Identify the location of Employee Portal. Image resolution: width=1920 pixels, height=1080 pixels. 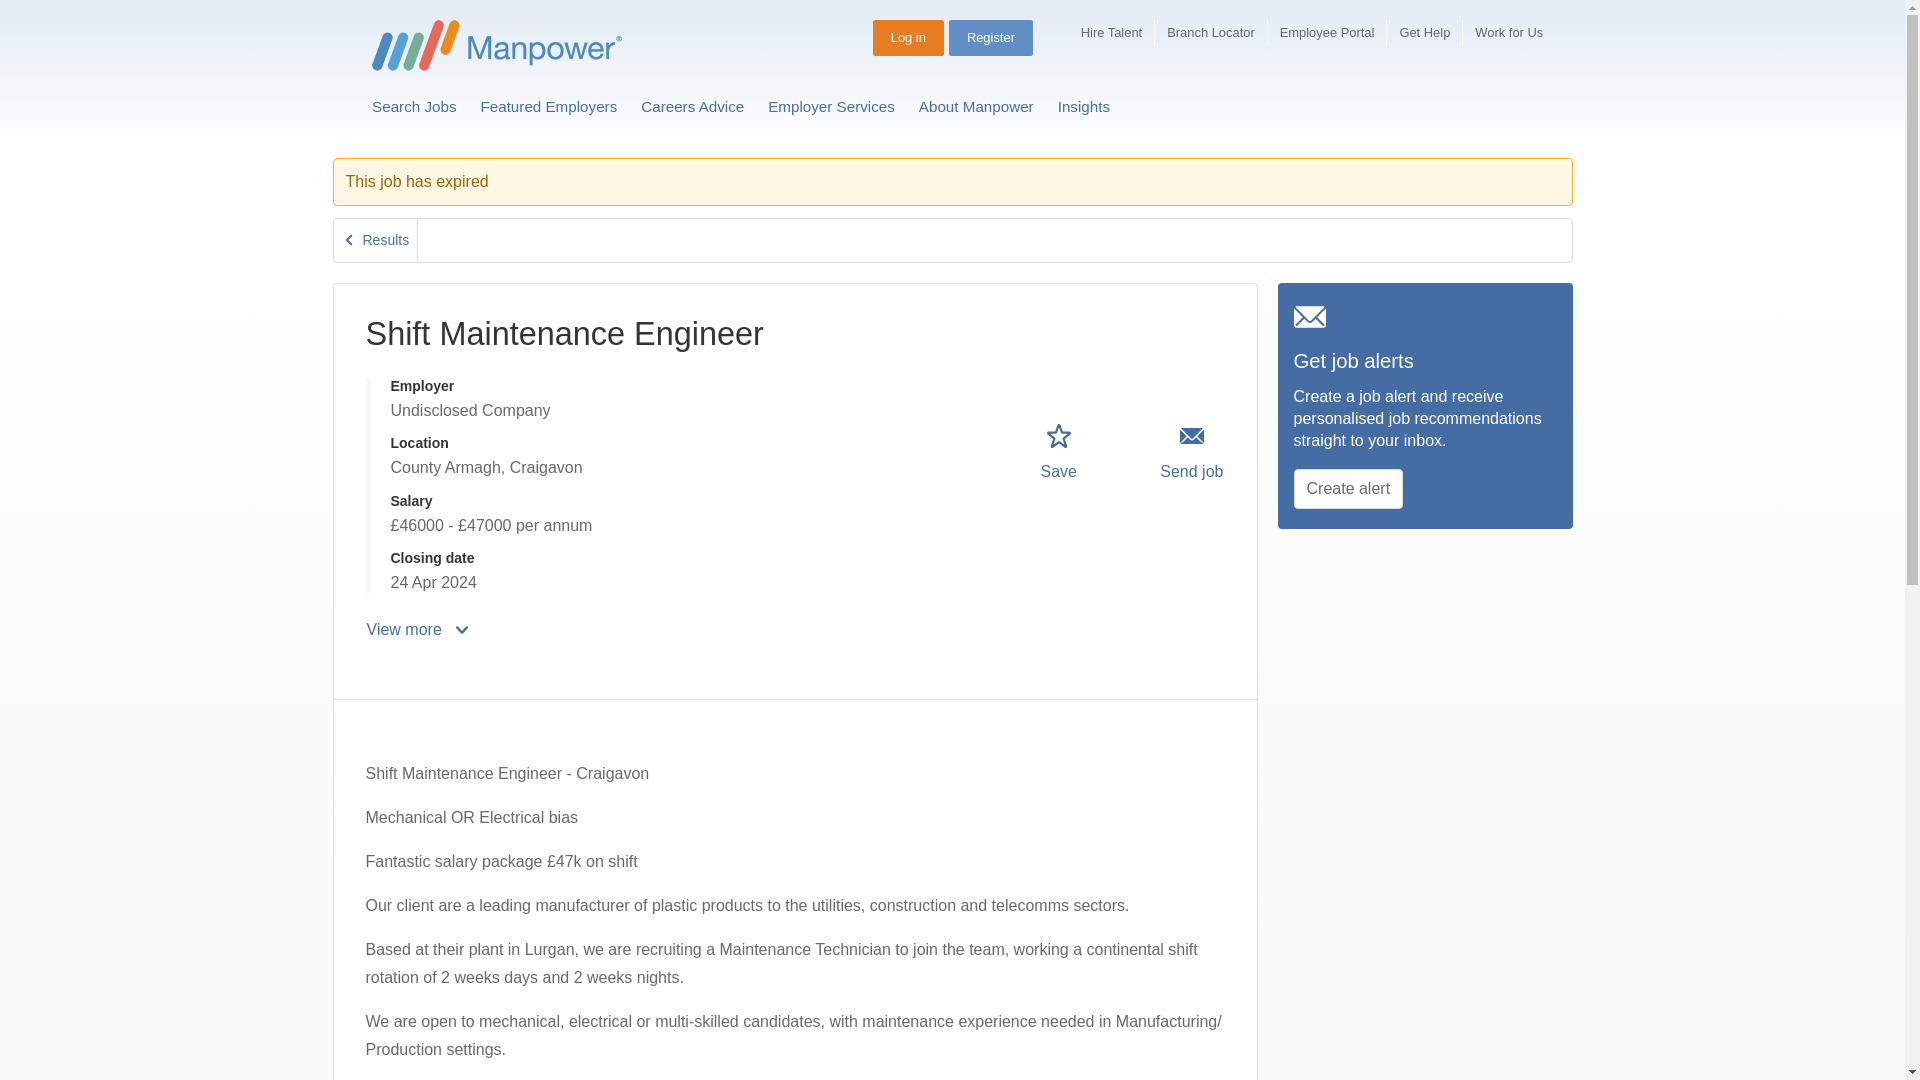
(1327, 33).